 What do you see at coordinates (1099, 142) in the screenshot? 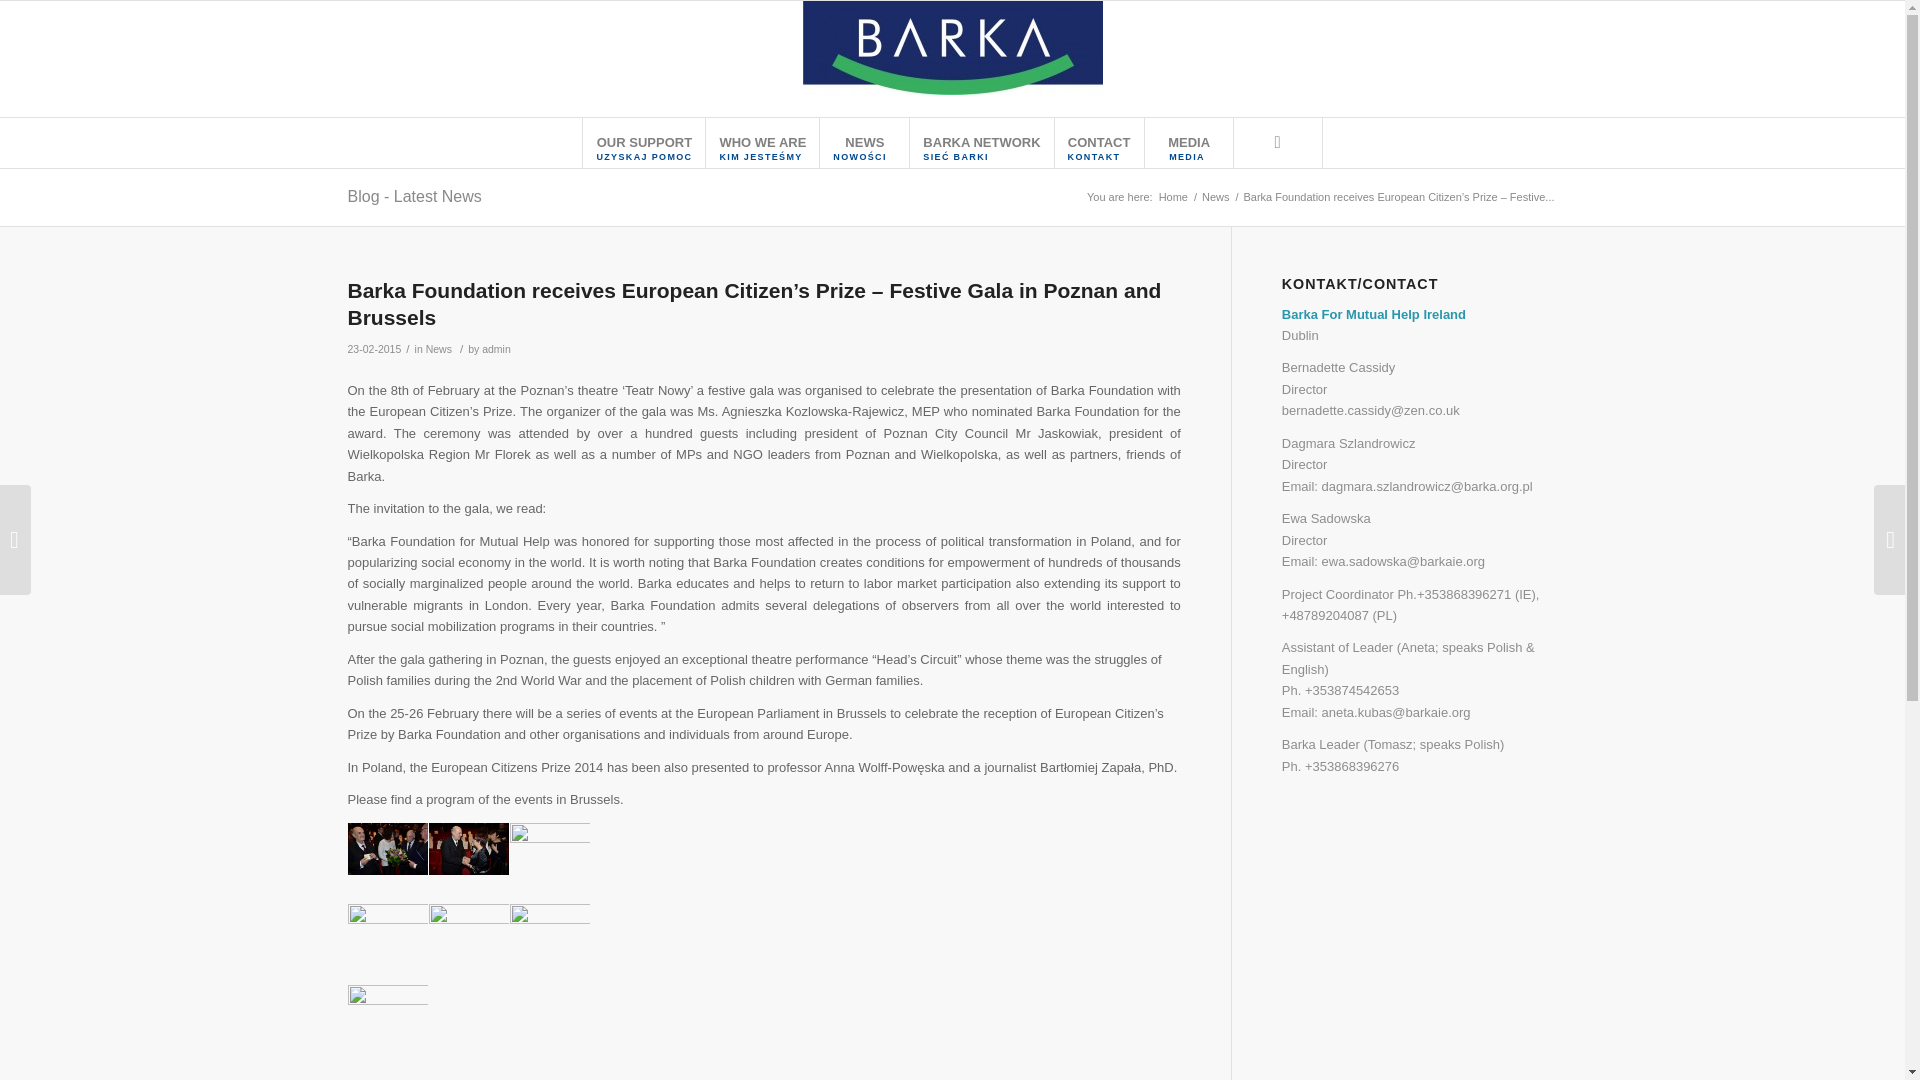
I see `Barka IE` at bounding box center [1099, 142].